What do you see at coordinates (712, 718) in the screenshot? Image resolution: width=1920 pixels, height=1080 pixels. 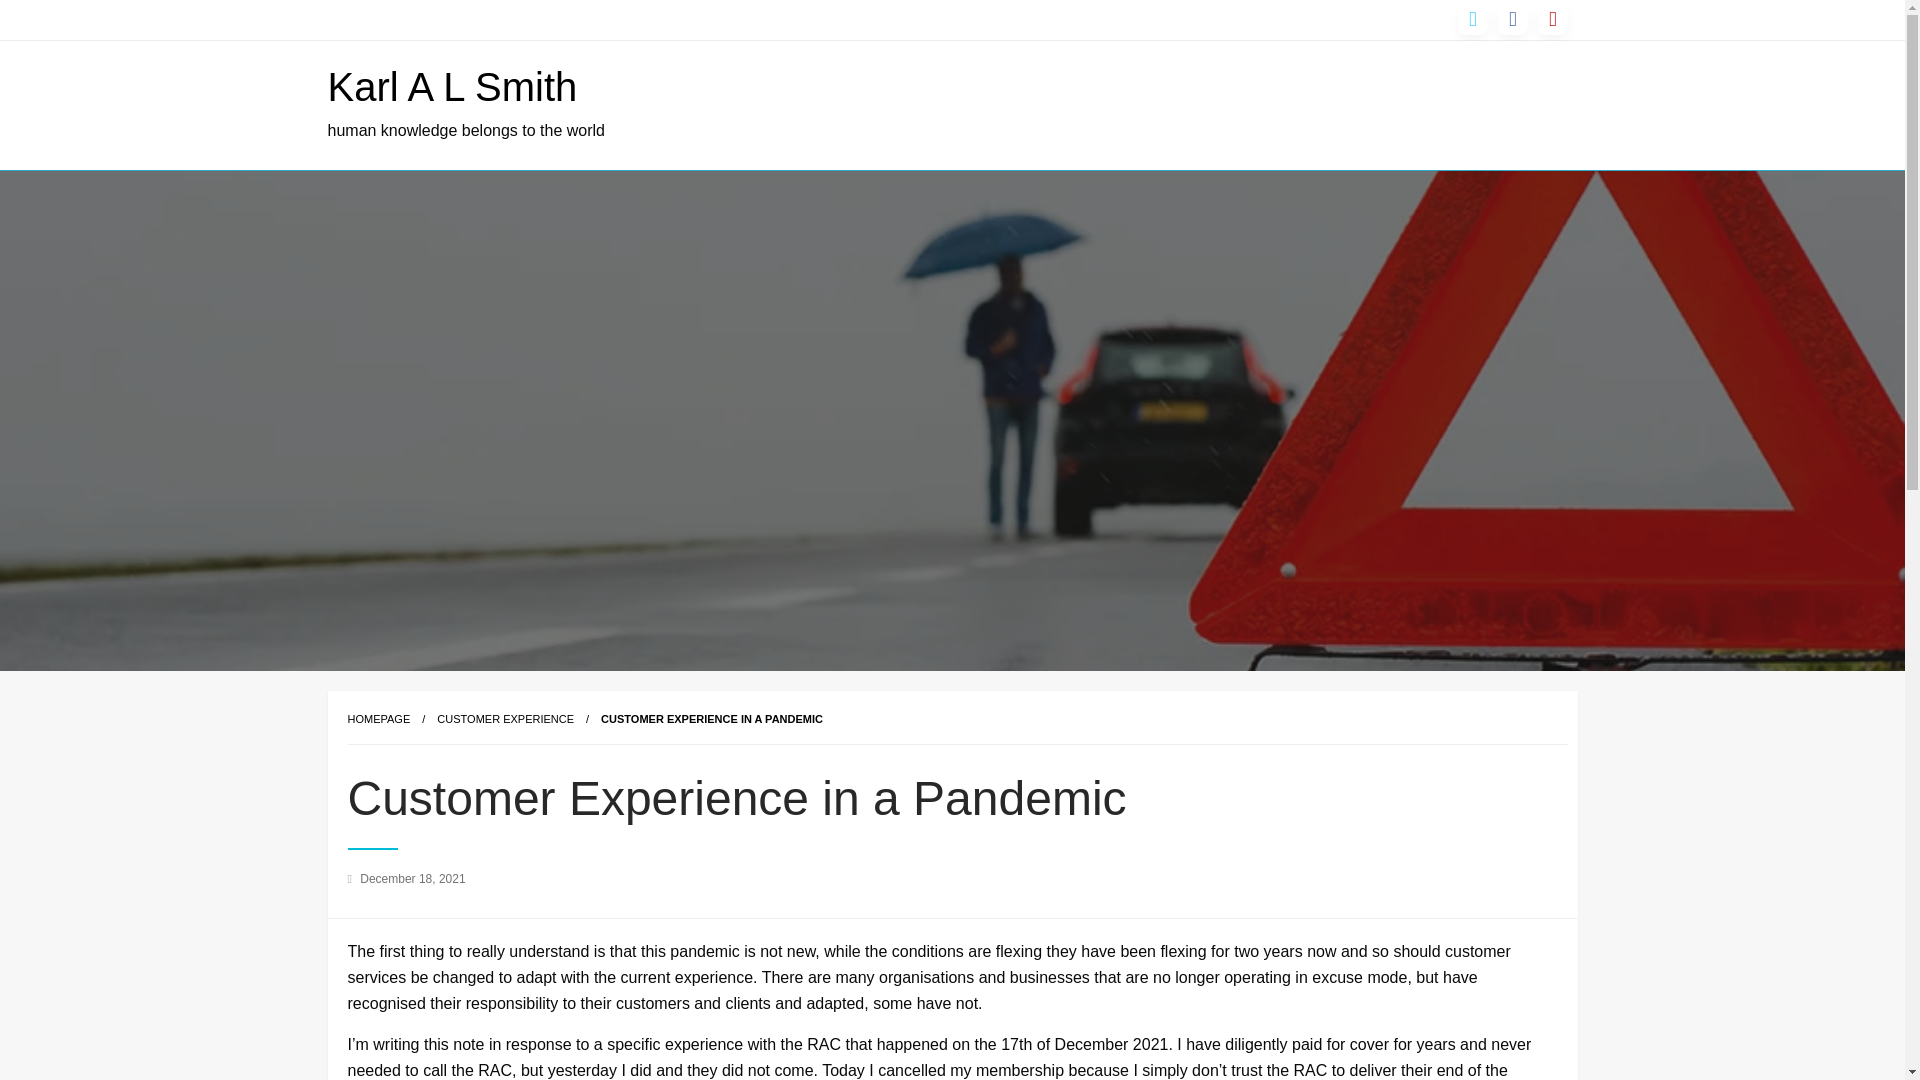 I see `Customer Experience in a Pandemic` at bounding box center [712, 718].